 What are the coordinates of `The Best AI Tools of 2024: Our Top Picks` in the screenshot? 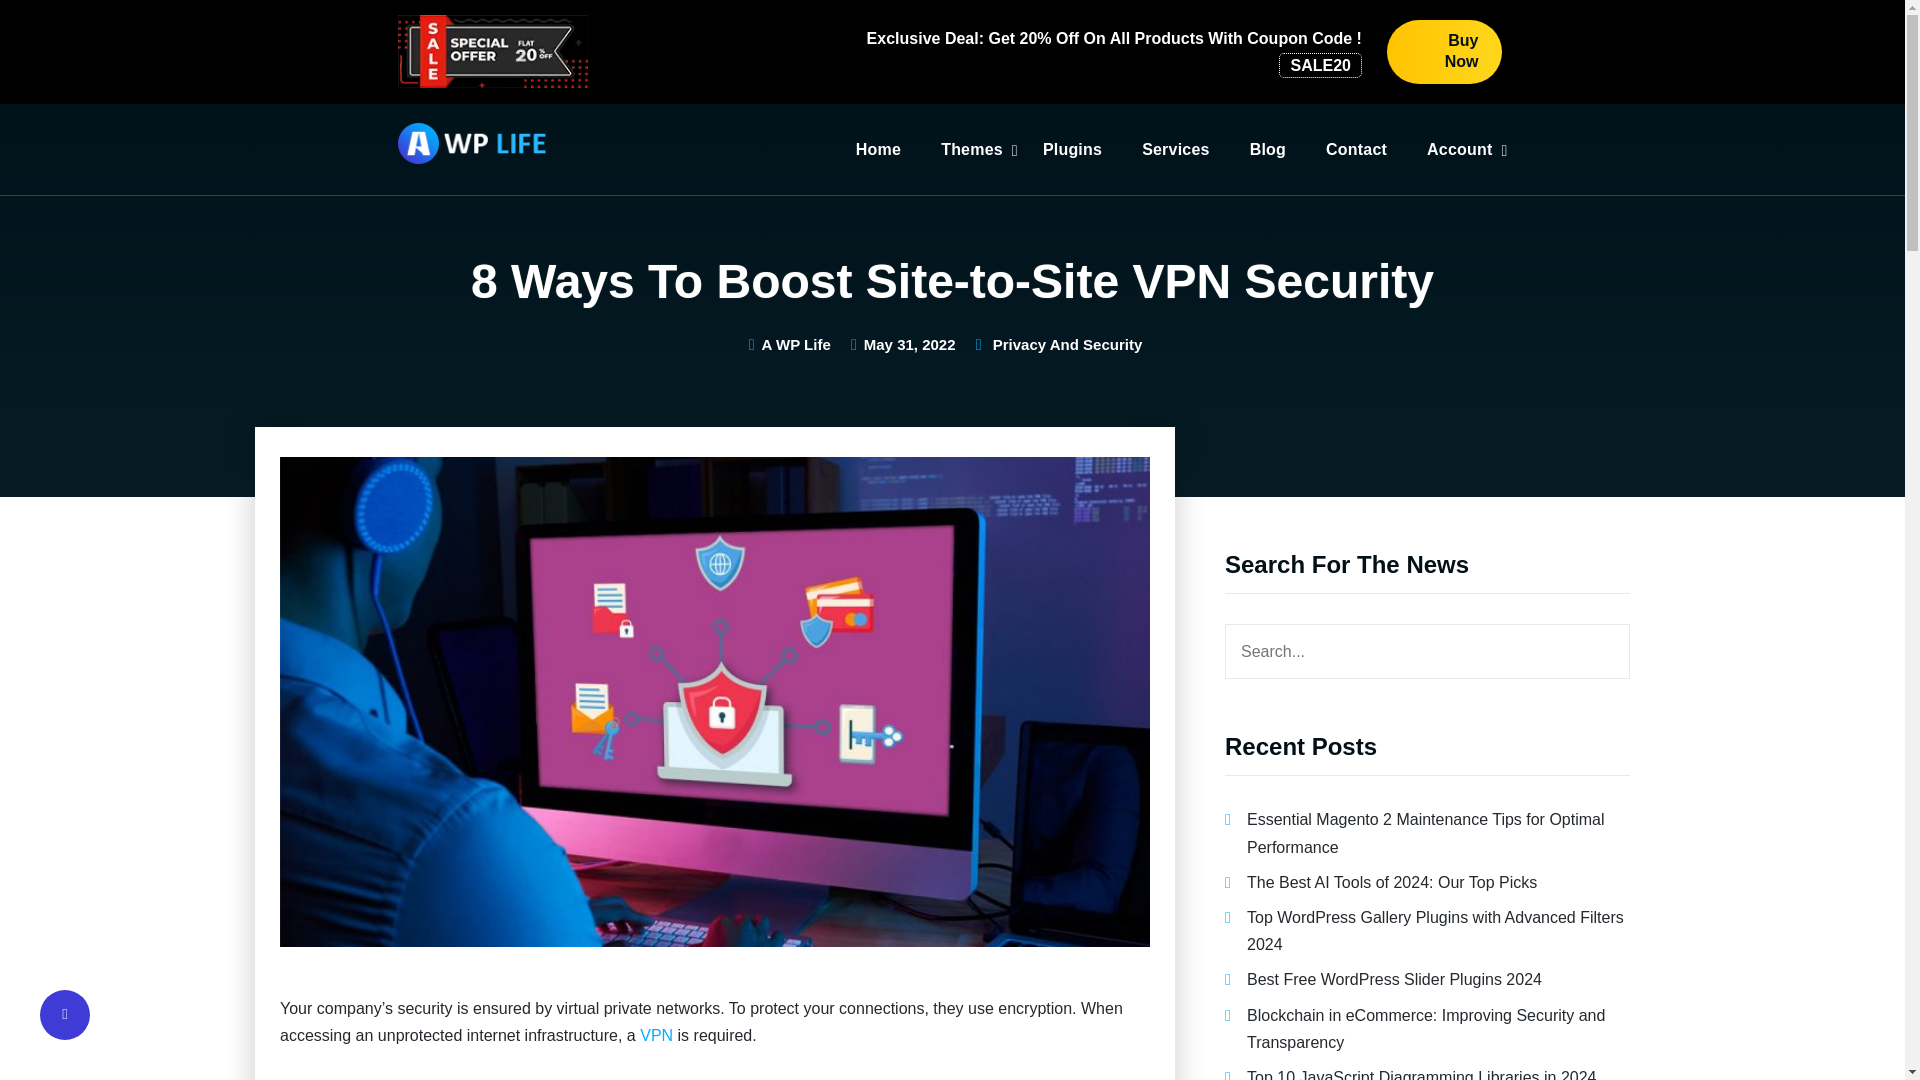 It's located at (1392, 882).